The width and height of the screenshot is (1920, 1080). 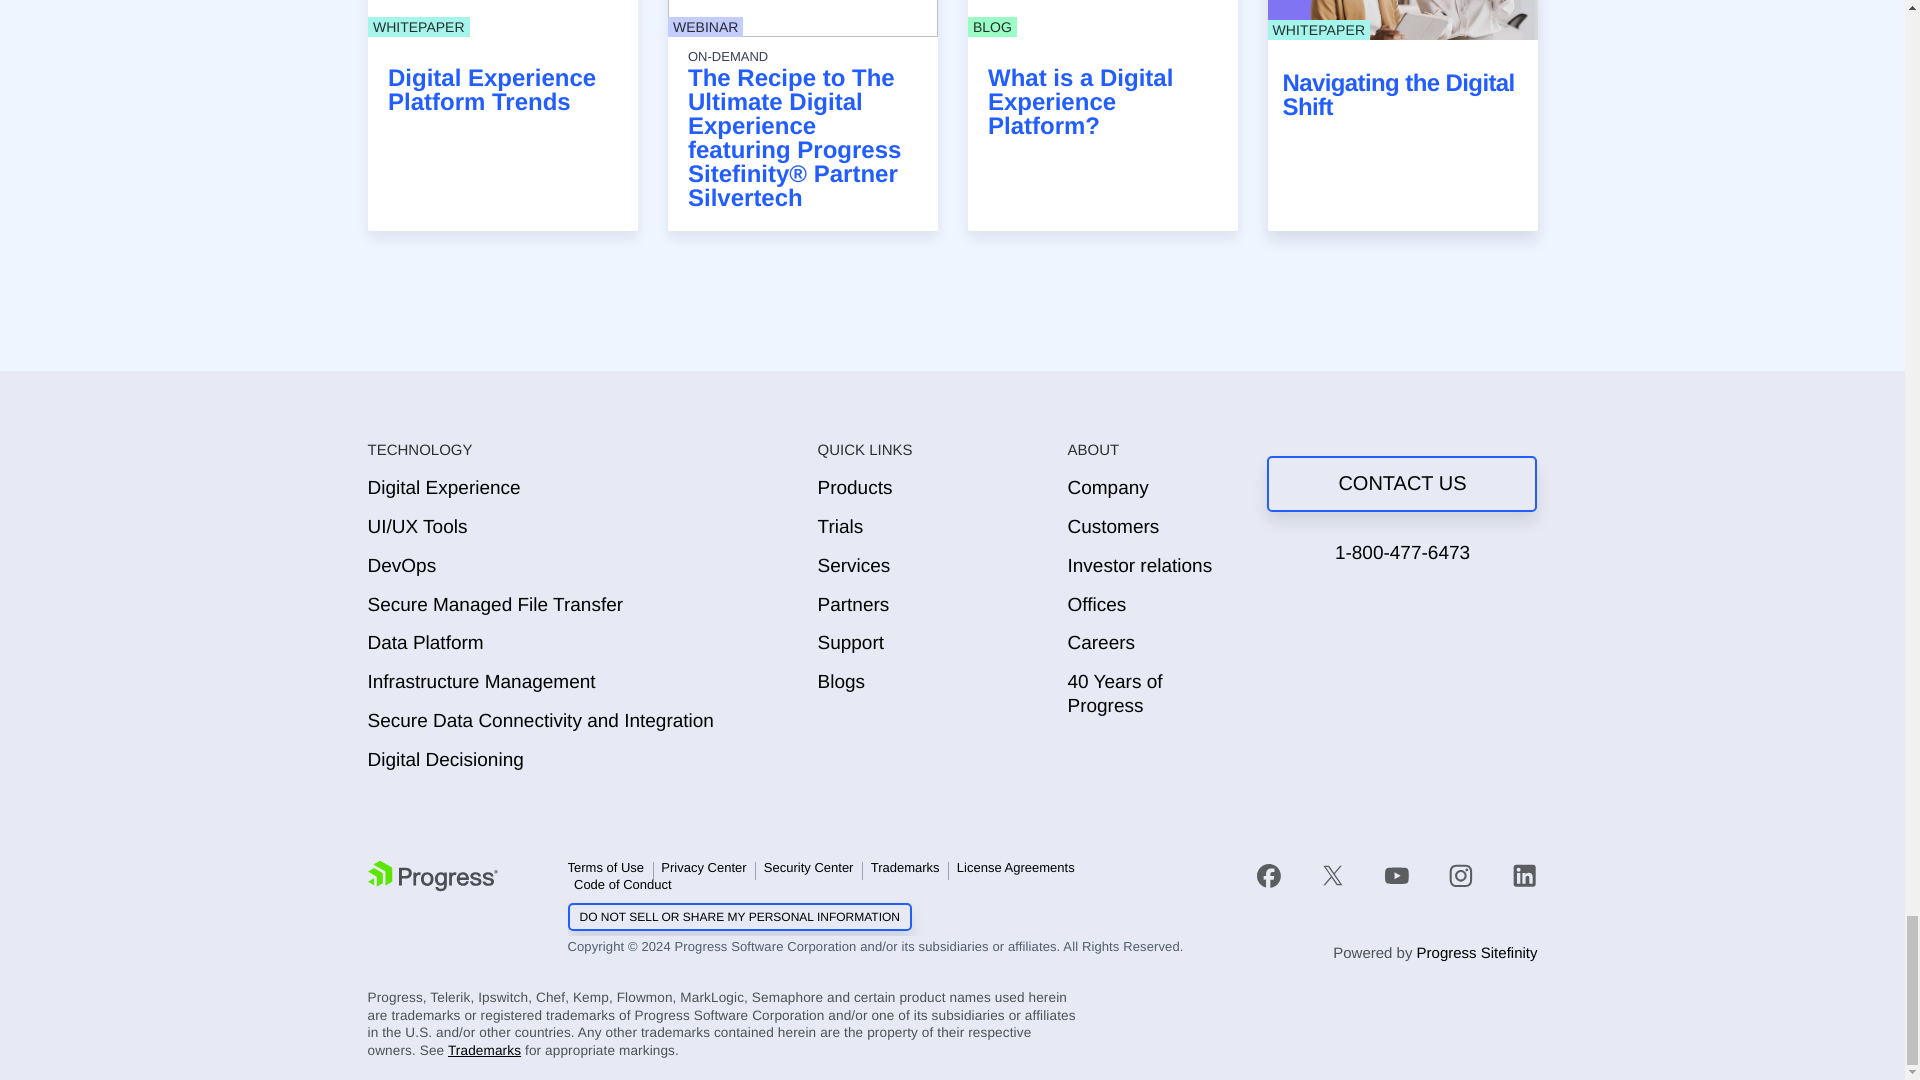 I want to click on Facebook, so click(x=1268, y=876).